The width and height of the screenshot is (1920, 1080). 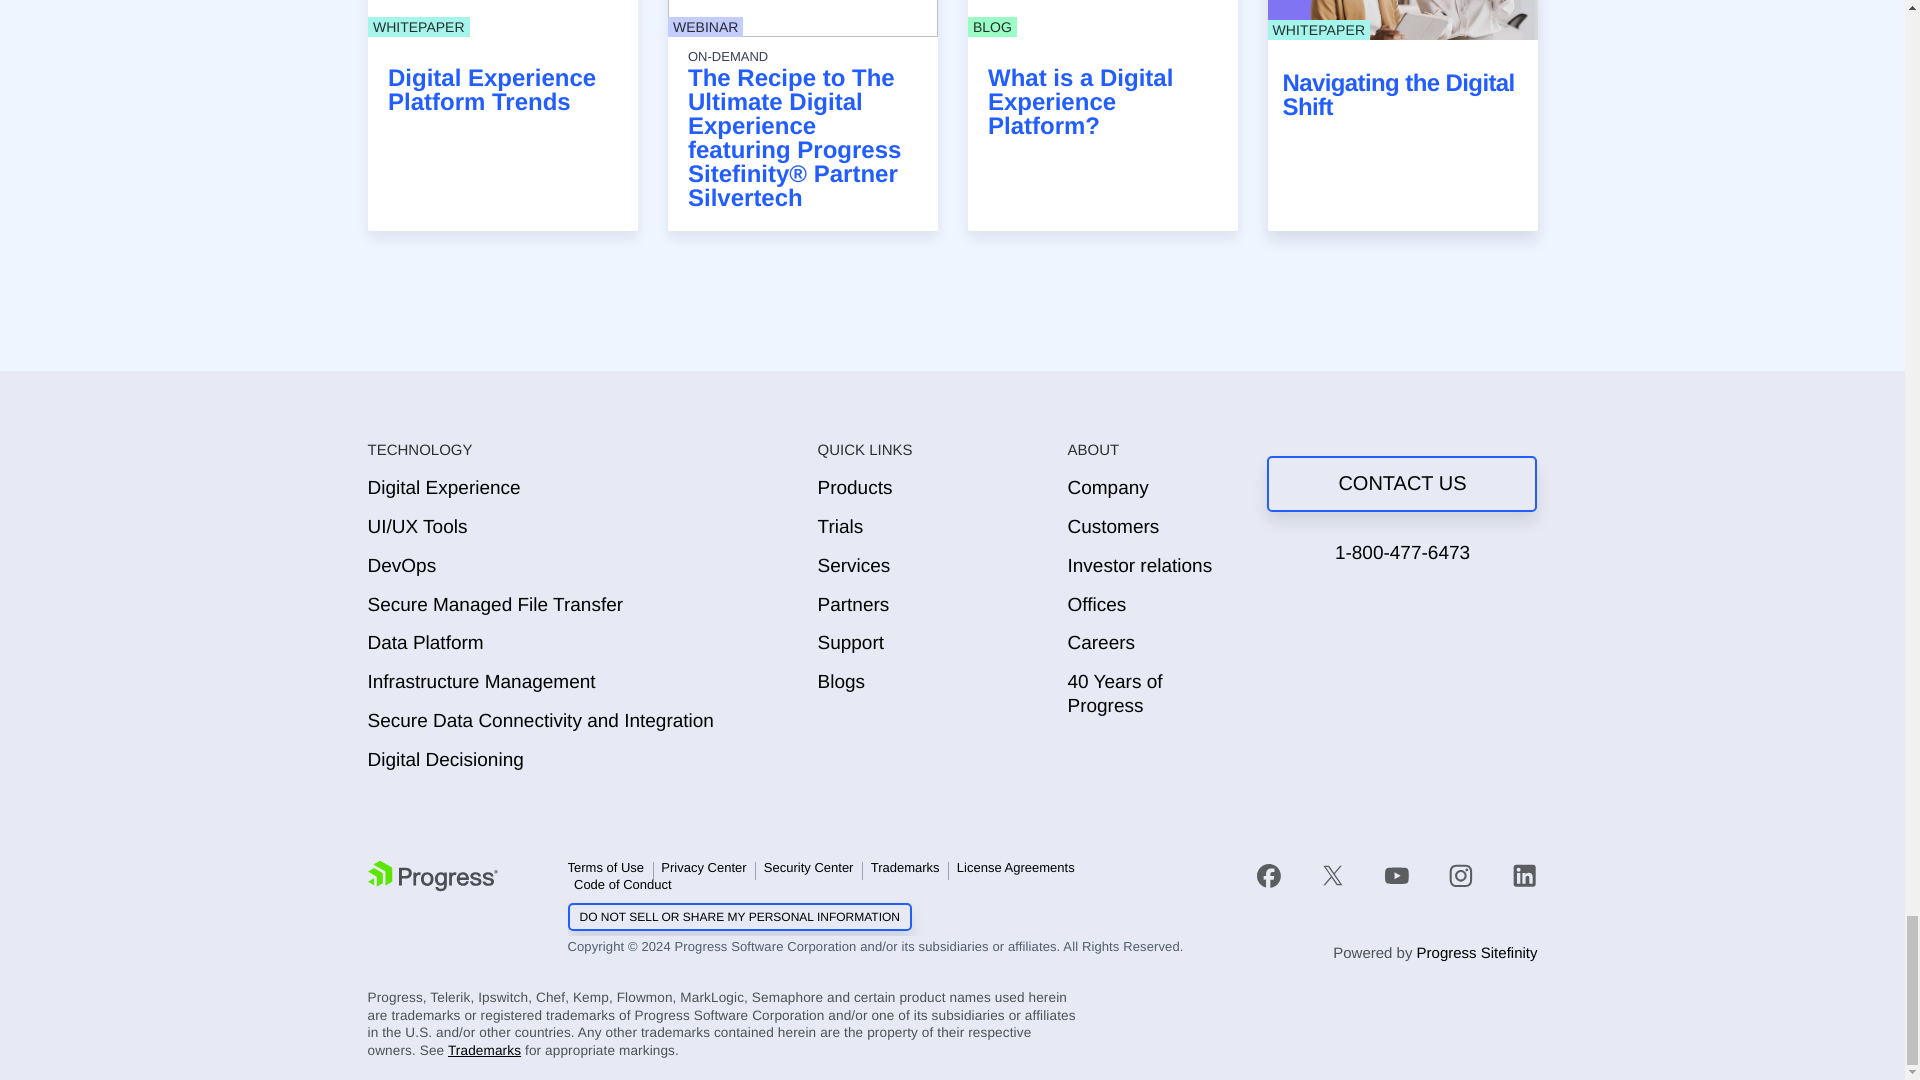 I want to click on Facebook, so click(x=1268, y=876).